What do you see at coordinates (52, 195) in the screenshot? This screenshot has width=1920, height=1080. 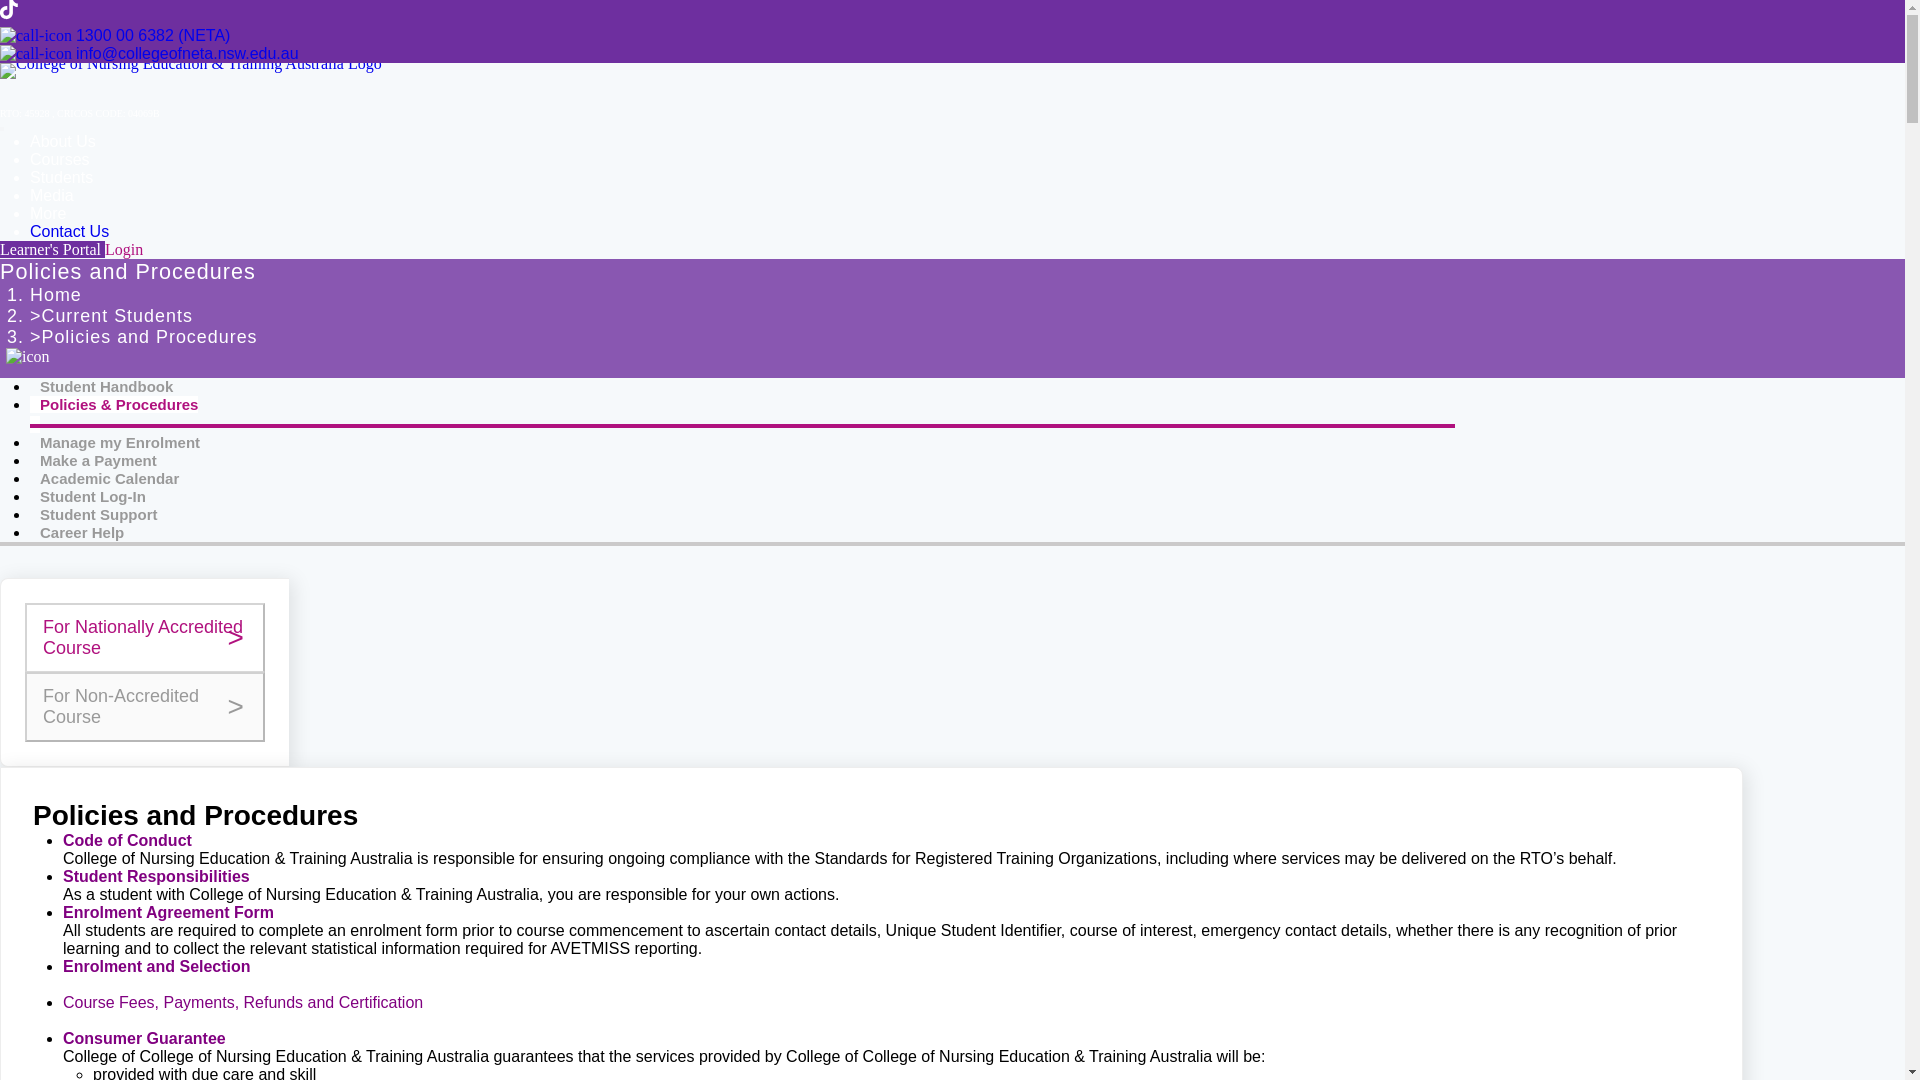 I see `Media` at bounding box center [52, 195].